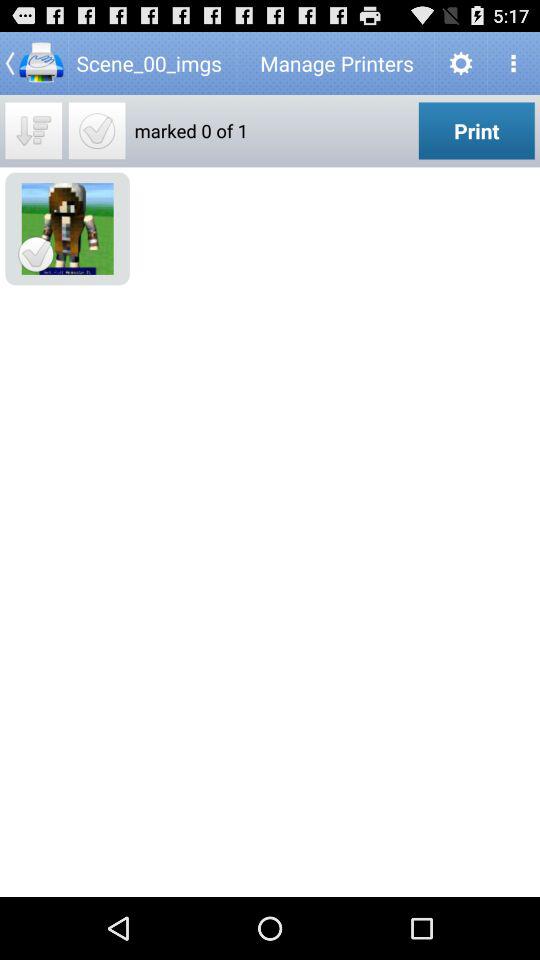  What do you see at coordinates (96, 130) in the screenshot?
I see `mark all` at bounding box center [96, 130].